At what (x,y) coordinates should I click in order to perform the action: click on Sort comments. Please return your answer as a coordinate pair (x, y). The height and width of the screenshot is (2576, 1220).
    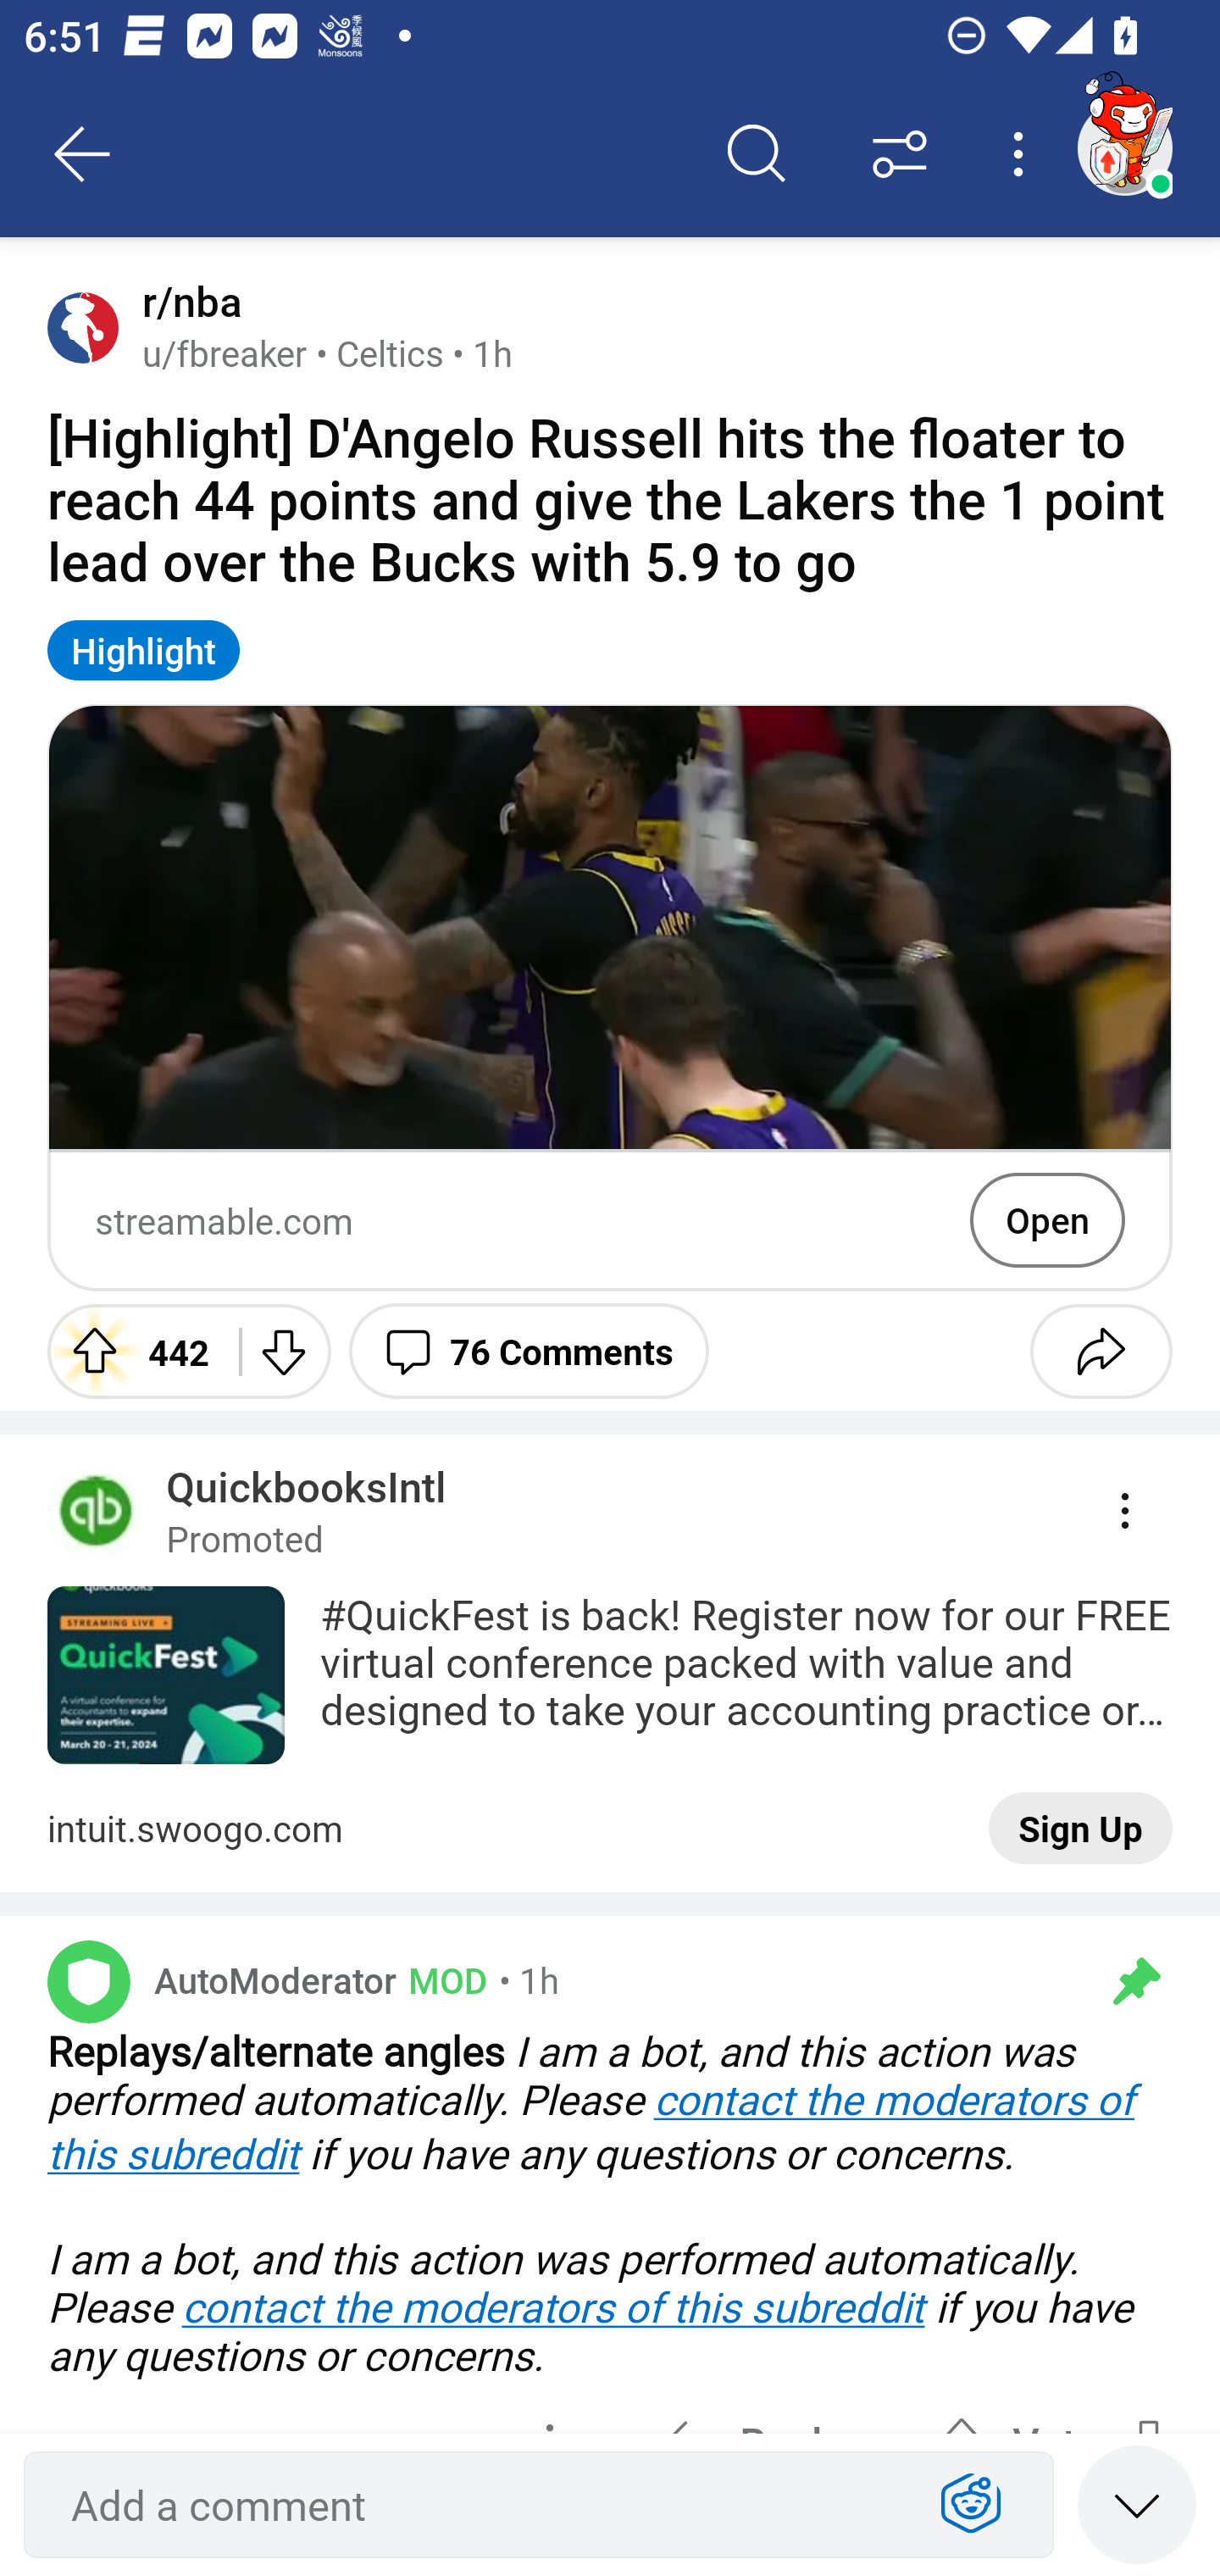
    Looking at the image, I should click on (900, 154).